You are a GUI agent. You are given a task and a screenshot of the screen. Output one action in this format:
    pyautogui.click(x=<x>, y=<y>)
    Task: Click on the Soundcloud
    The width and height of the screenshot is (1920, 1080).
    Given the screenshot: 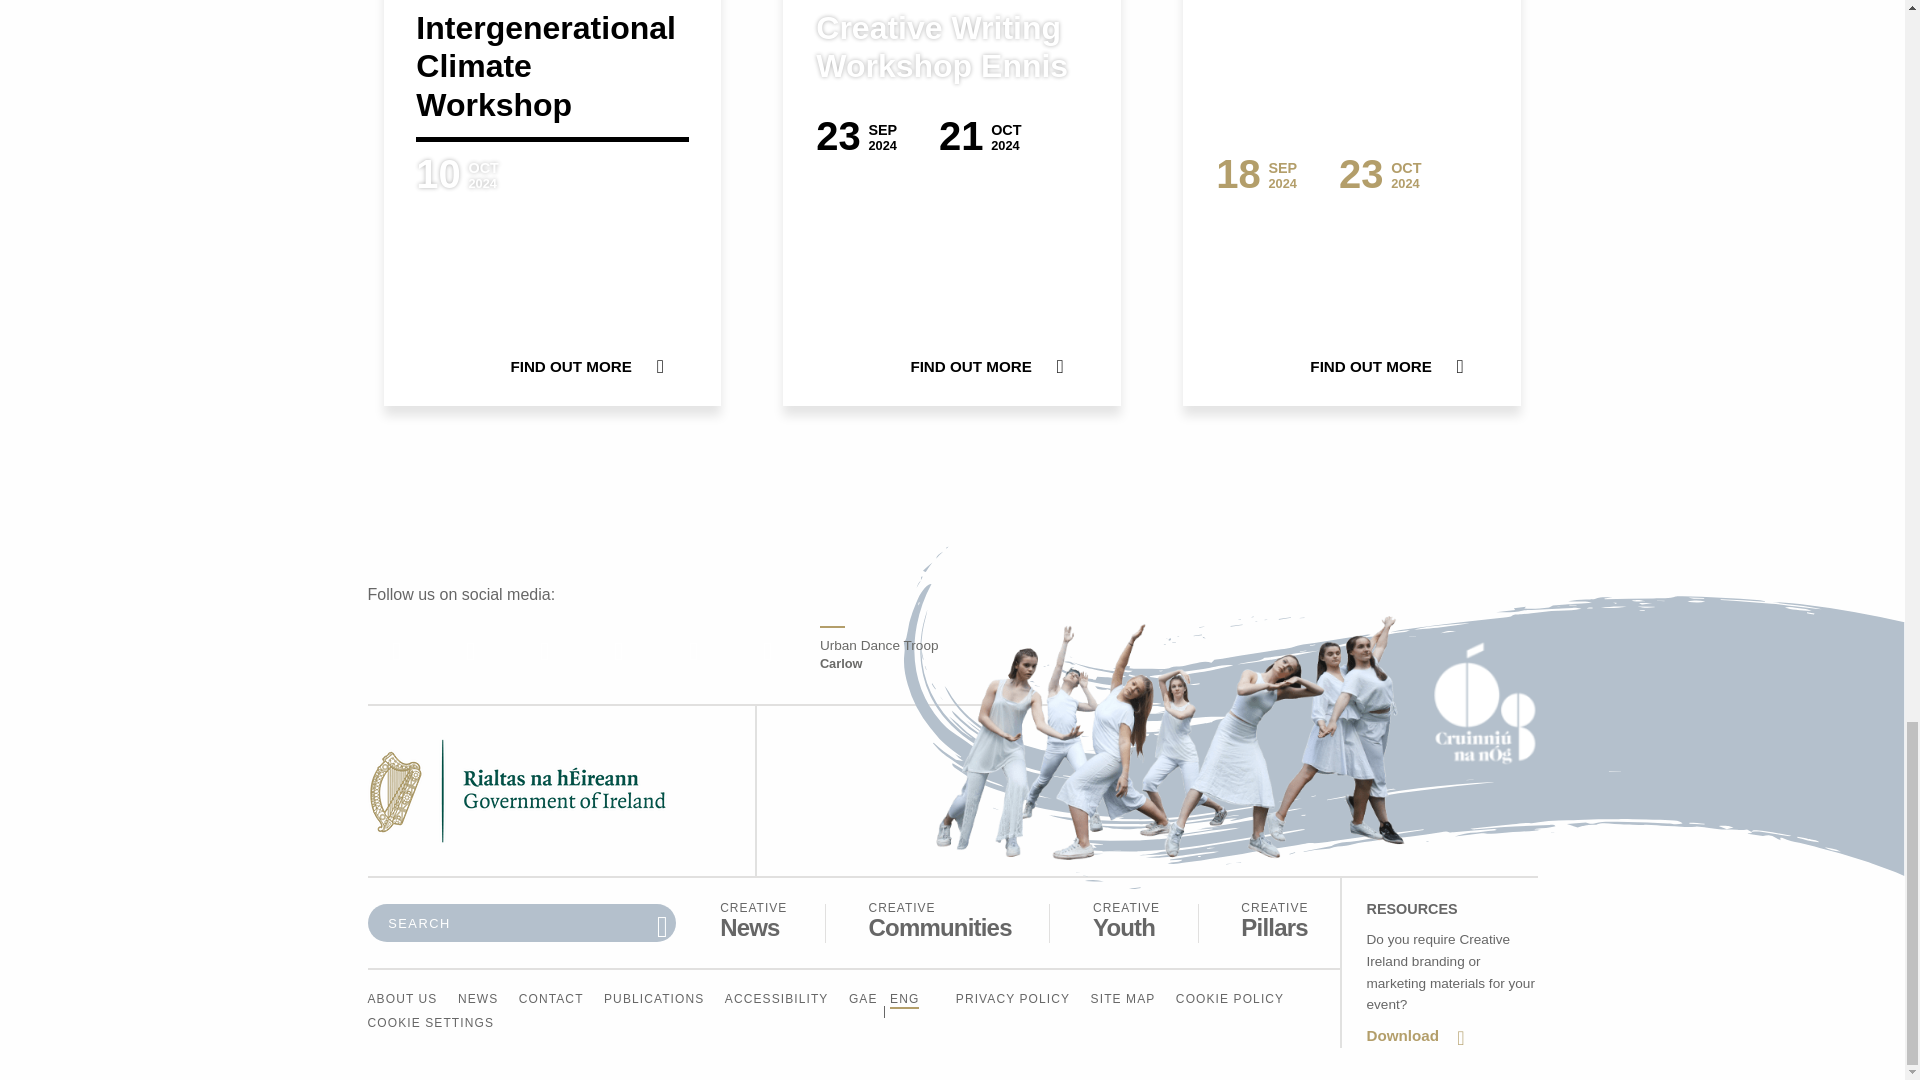 What is the action you would take?
    pyautogui.click(x=904, y=1000)
    